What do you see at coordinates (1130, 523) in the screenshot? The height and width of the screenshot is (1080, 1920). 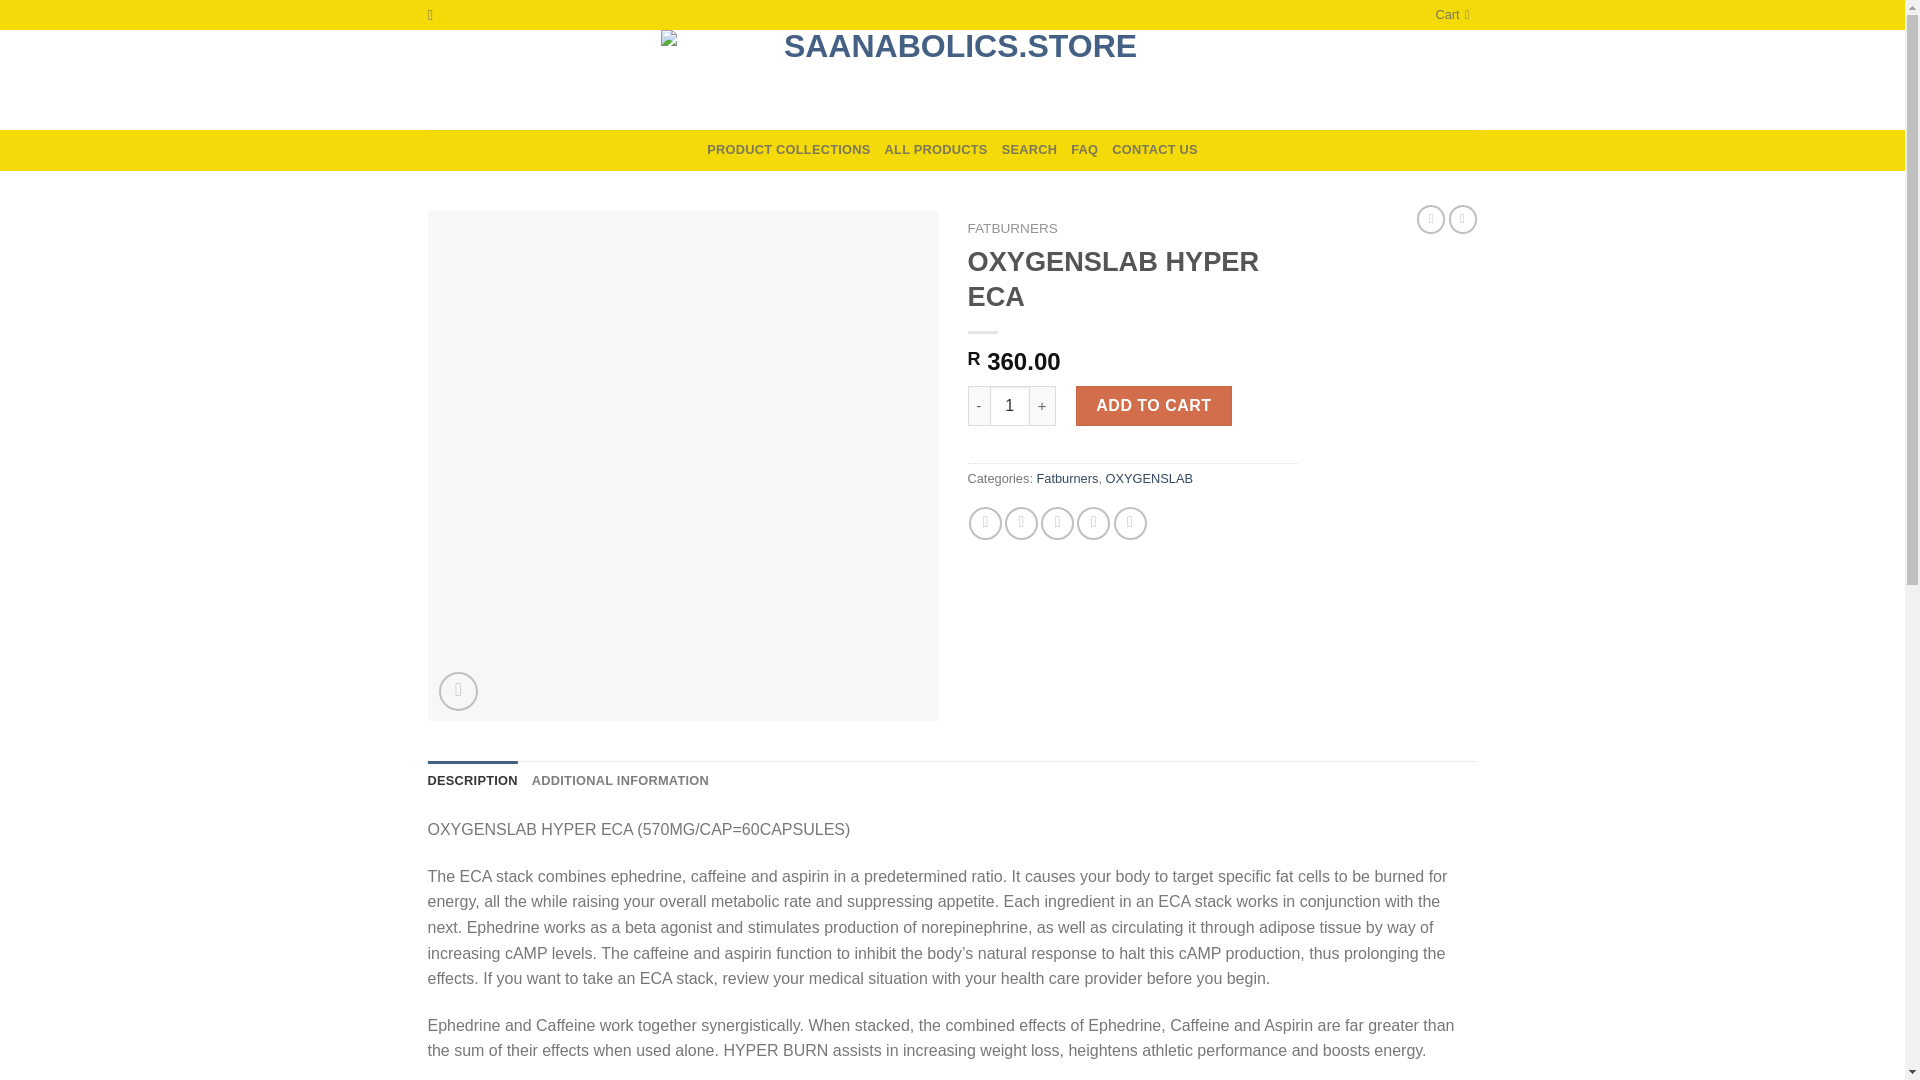 I see `Share on LinkedIn` at bounding box center [1130, 523].